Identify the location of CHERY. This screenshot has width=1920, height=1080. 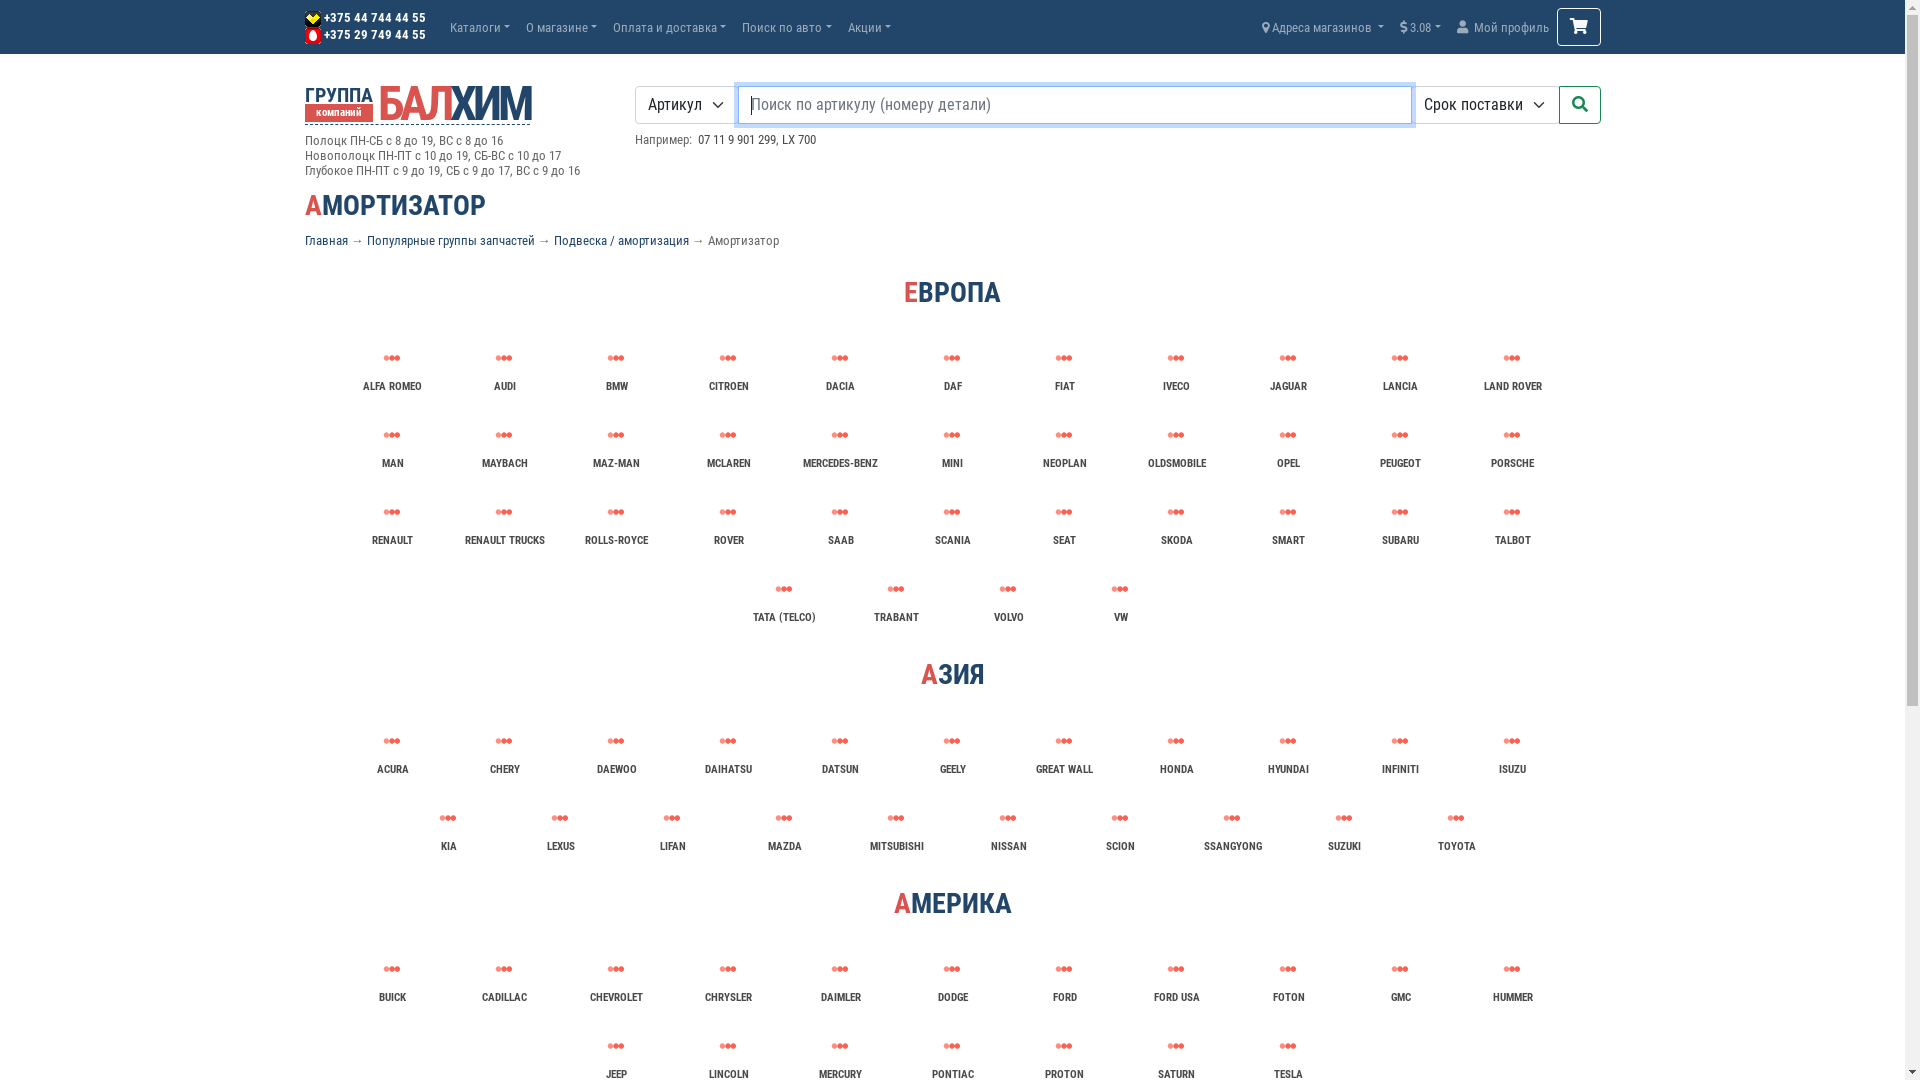
(504, 741).